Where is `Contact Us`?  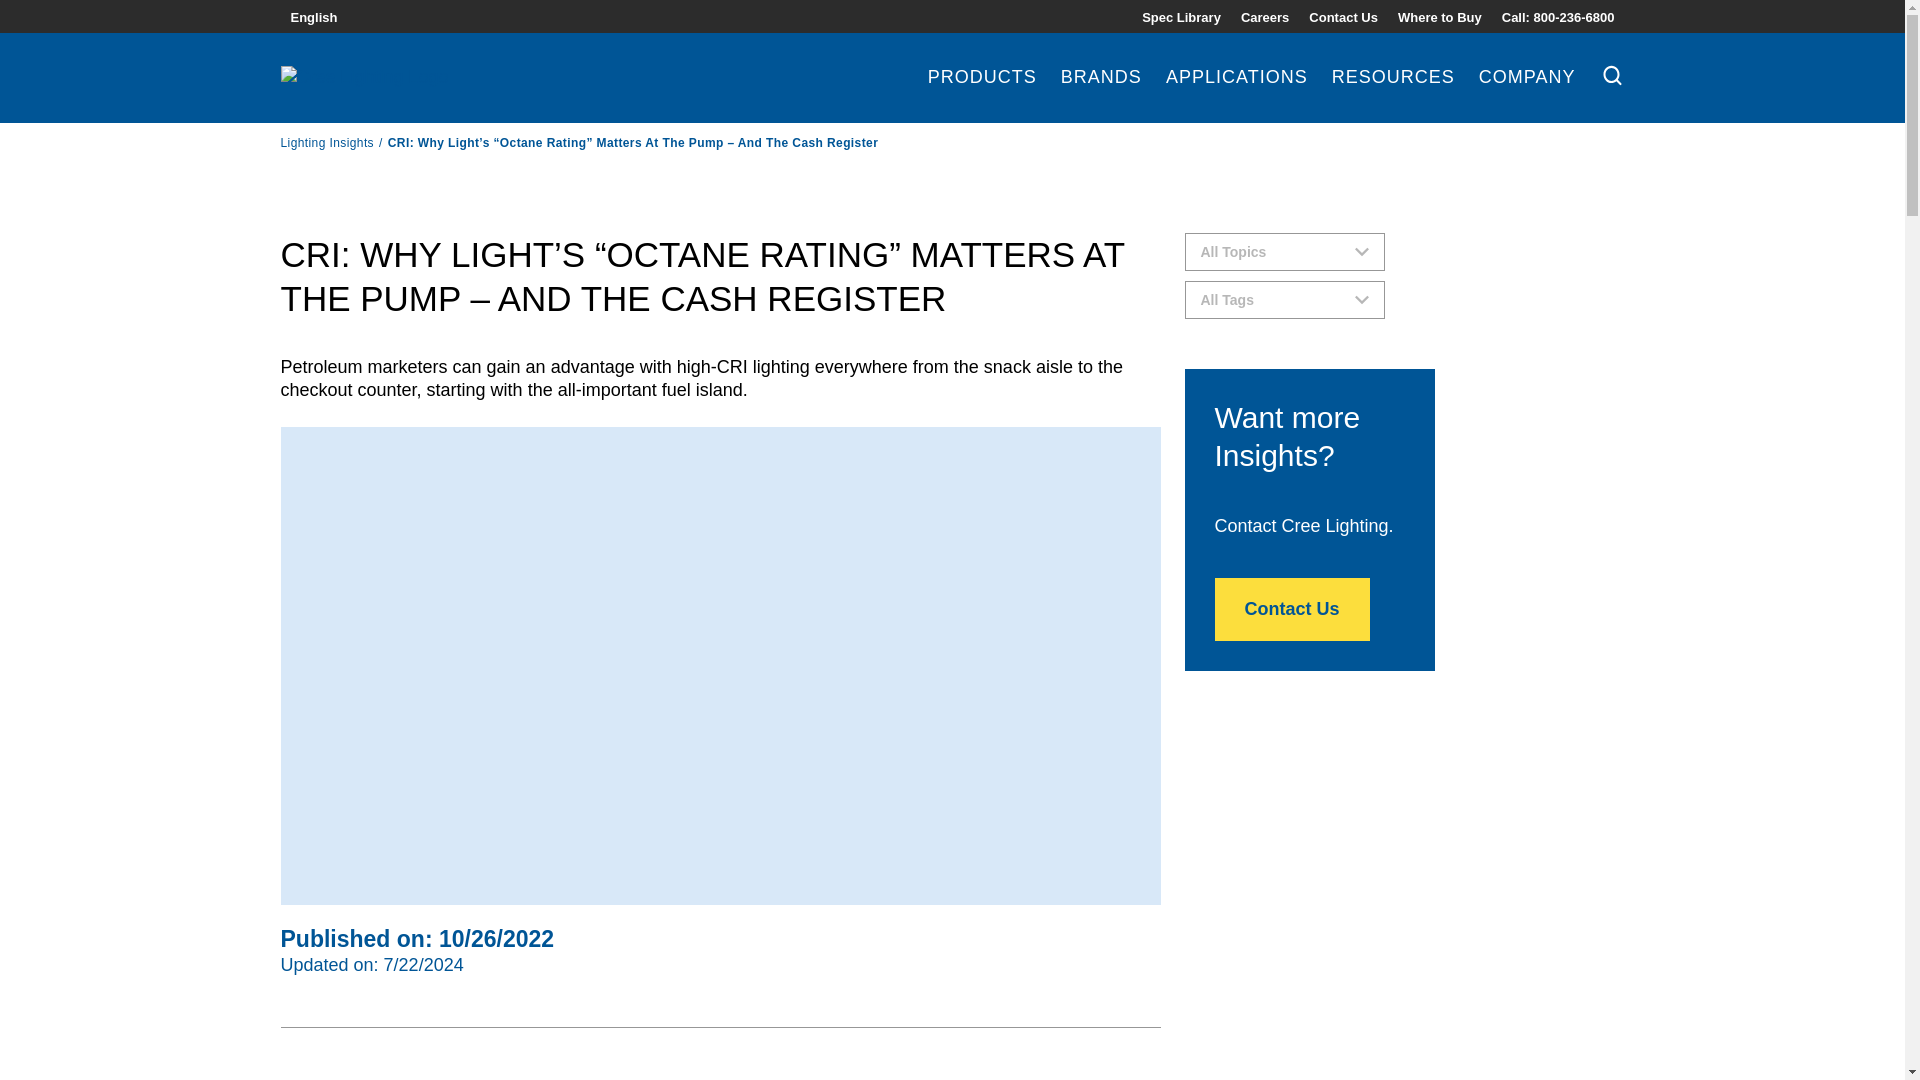 Contact Us is located at coordinates (1344, 16).